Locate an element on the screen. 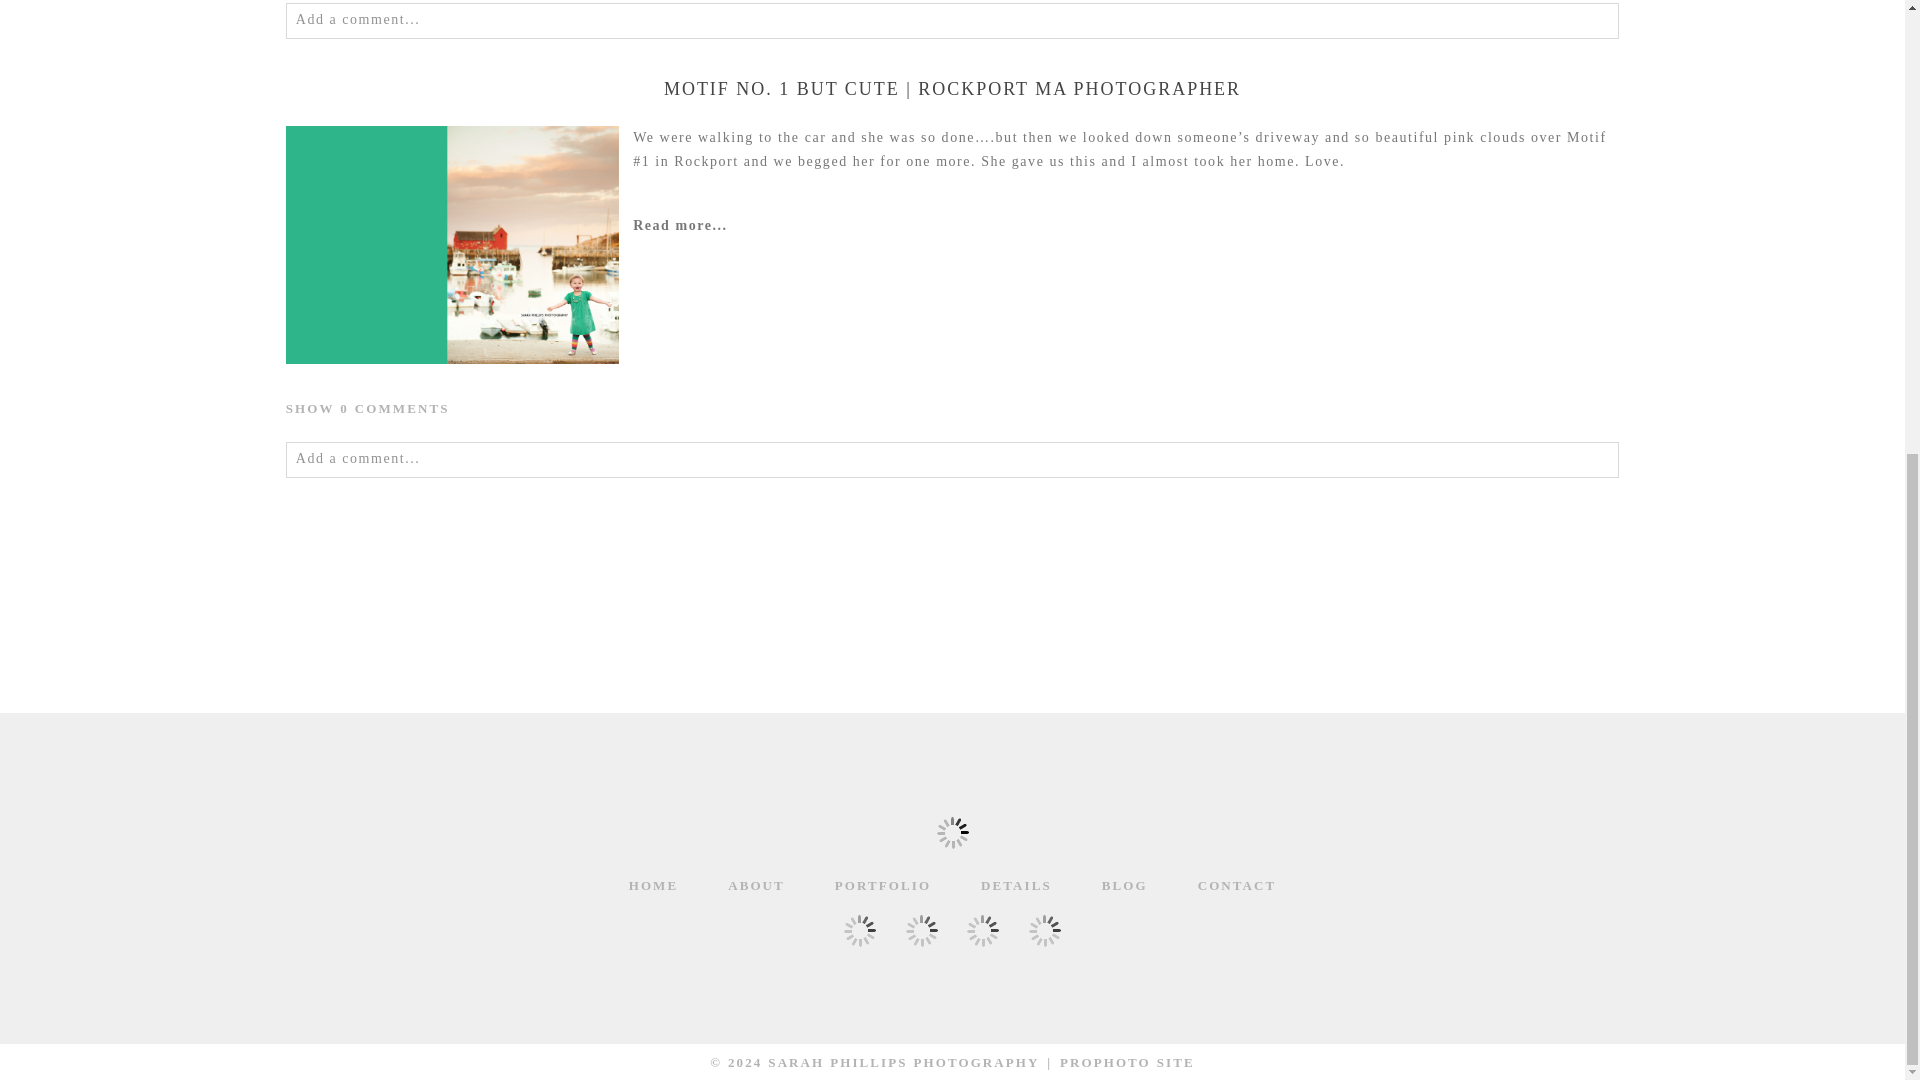  DETAILS is located at coordinates (1016, 886).